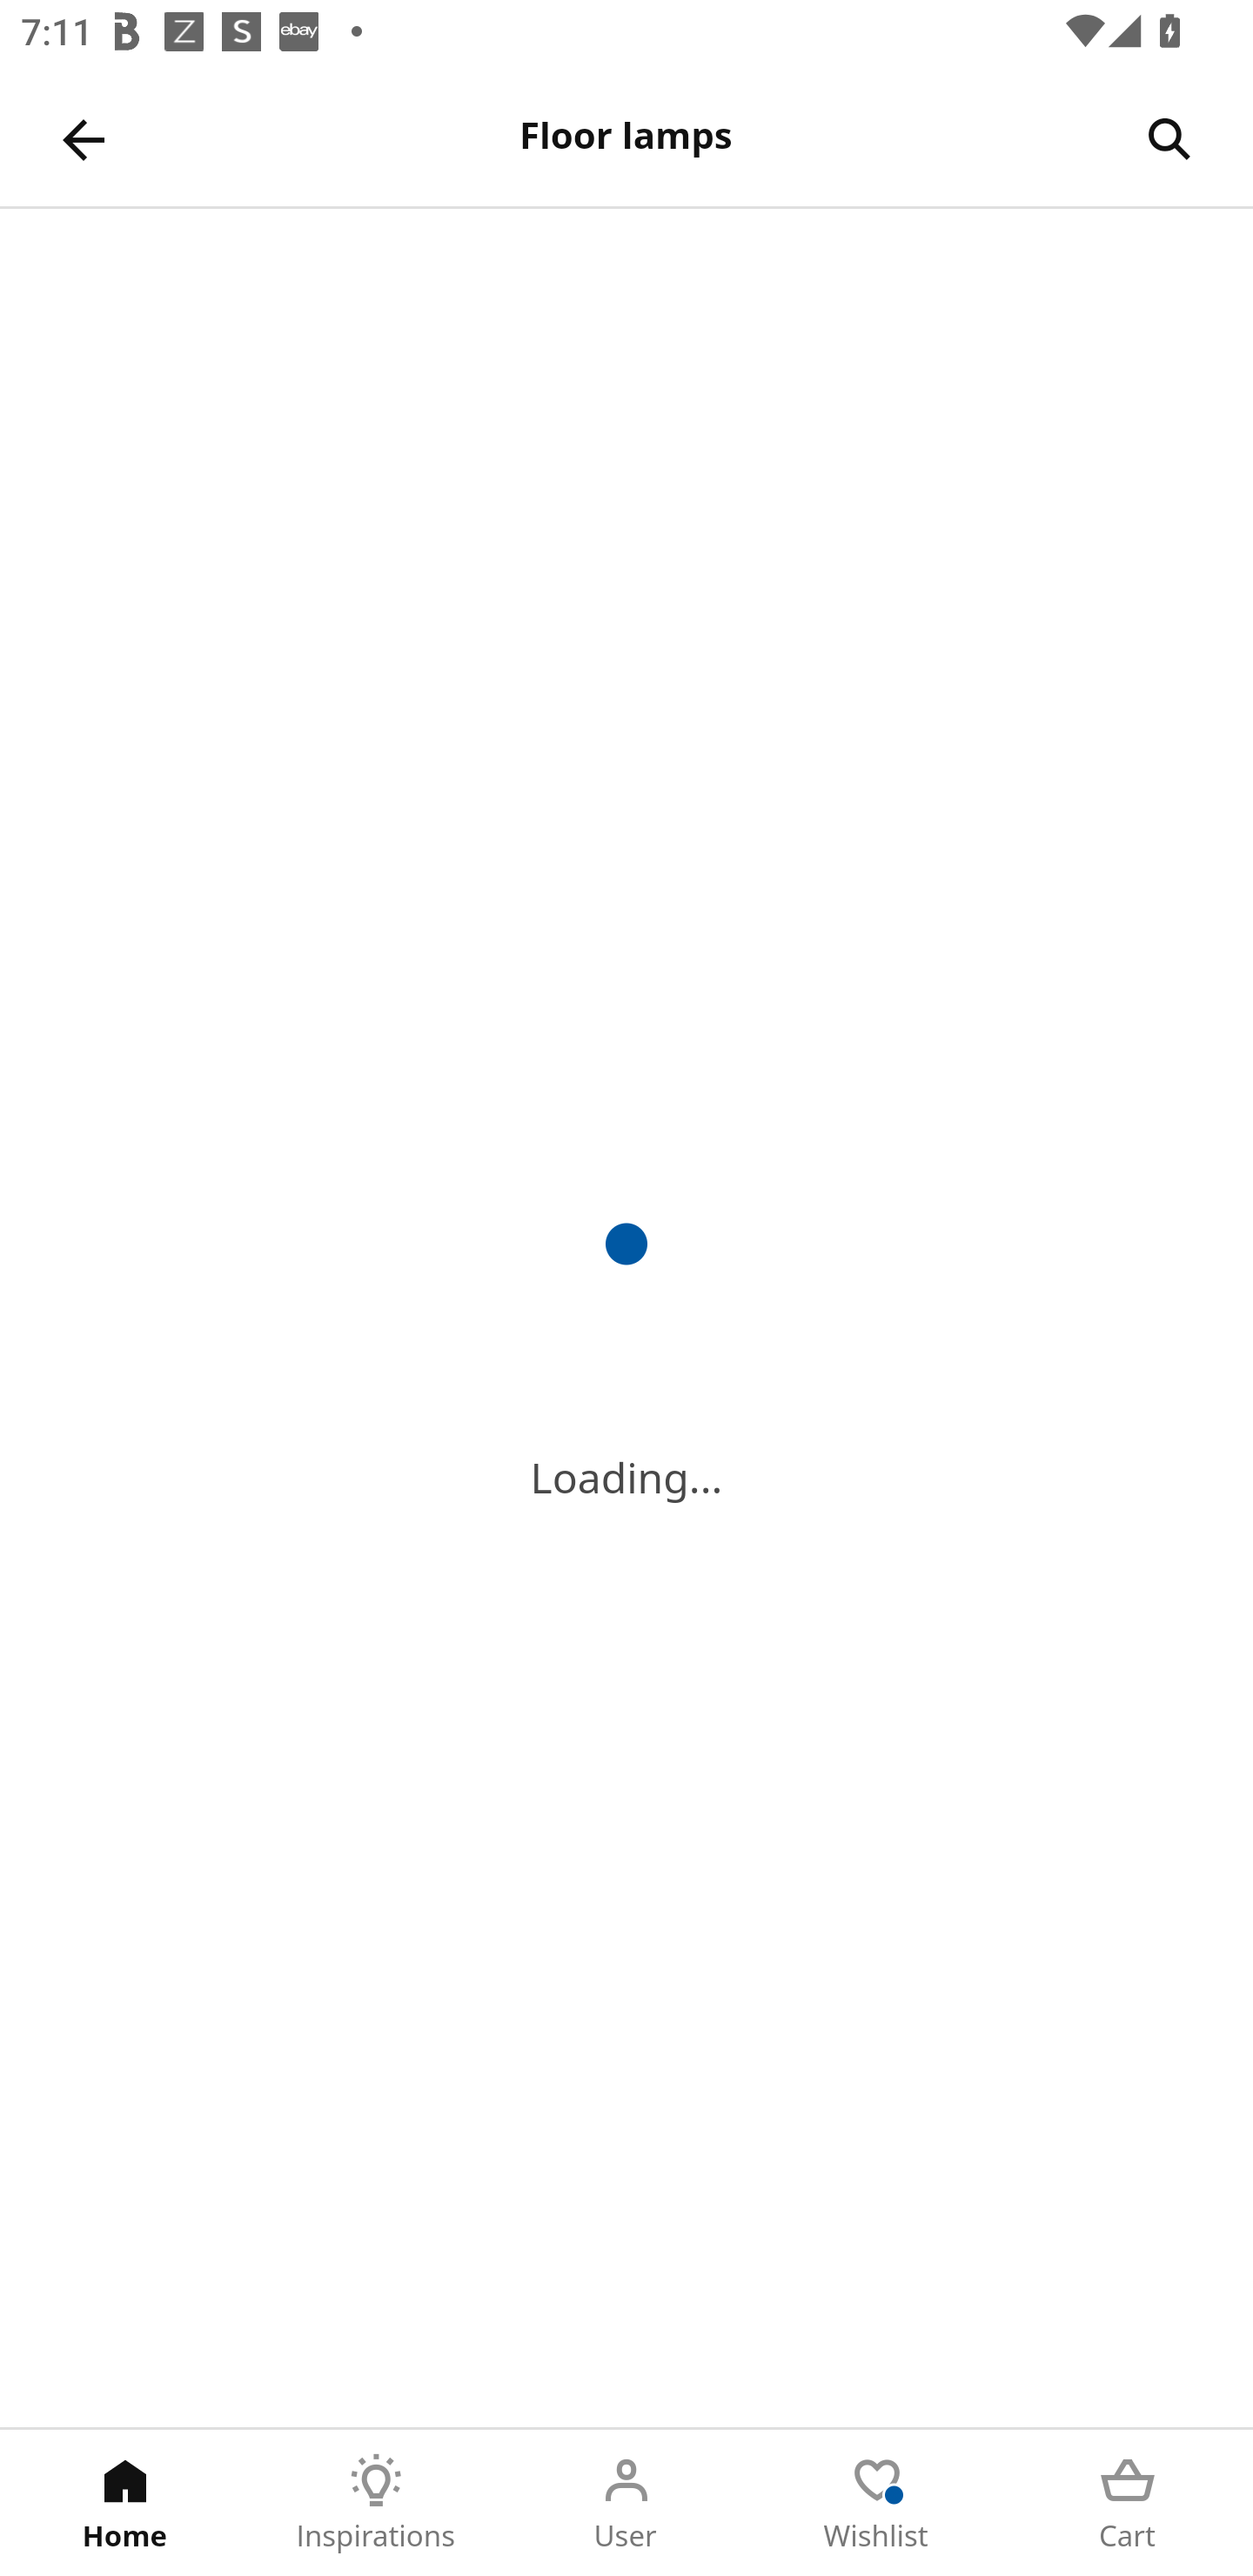 The width and height of the screenshot is (1253, 2576). Describe the element at coordinates (1128, 2503) in the screenshot. I see `Cart
Tab 5 of 5` at that location.